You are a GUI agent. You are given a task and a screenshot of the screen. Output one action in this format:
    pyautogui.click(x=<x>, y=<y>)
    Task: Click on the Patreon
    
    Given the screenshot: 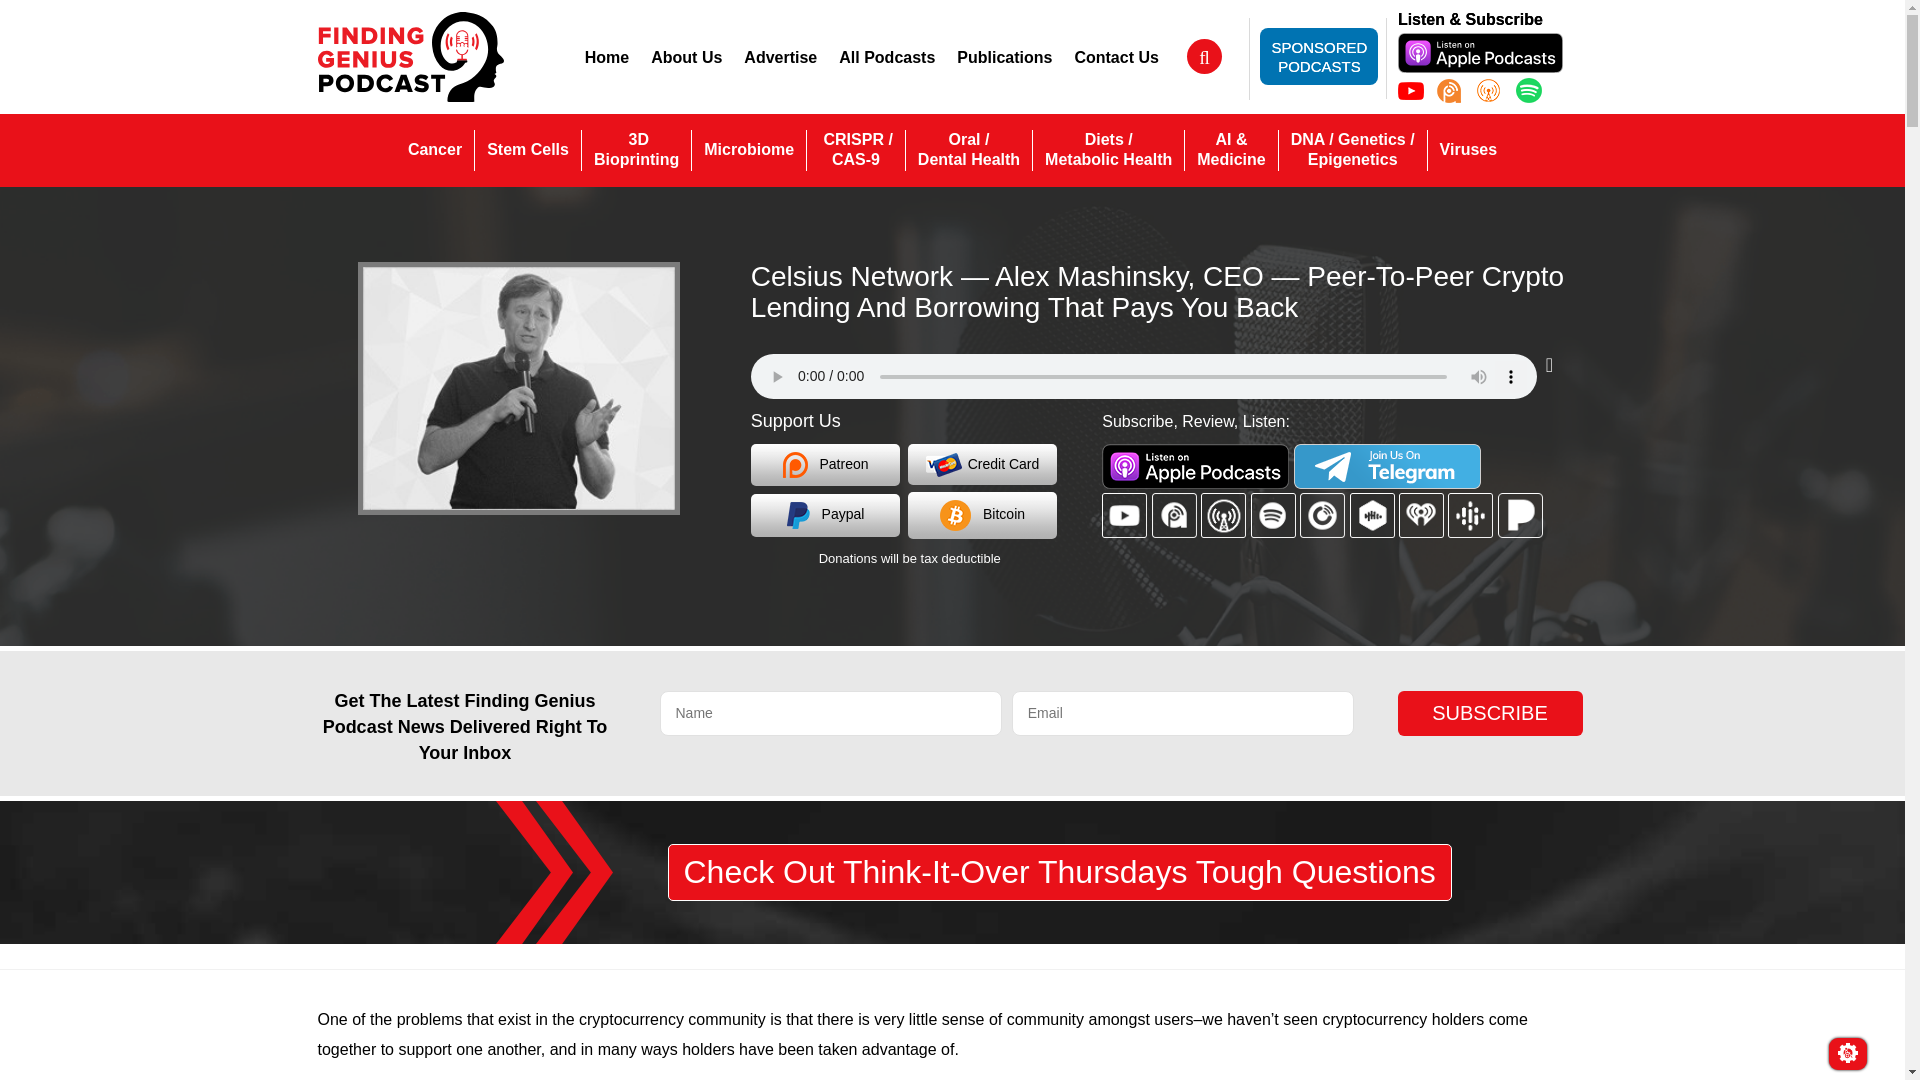 What is the action you would take?
    pyautogui.click(x=1318, y=56)
    